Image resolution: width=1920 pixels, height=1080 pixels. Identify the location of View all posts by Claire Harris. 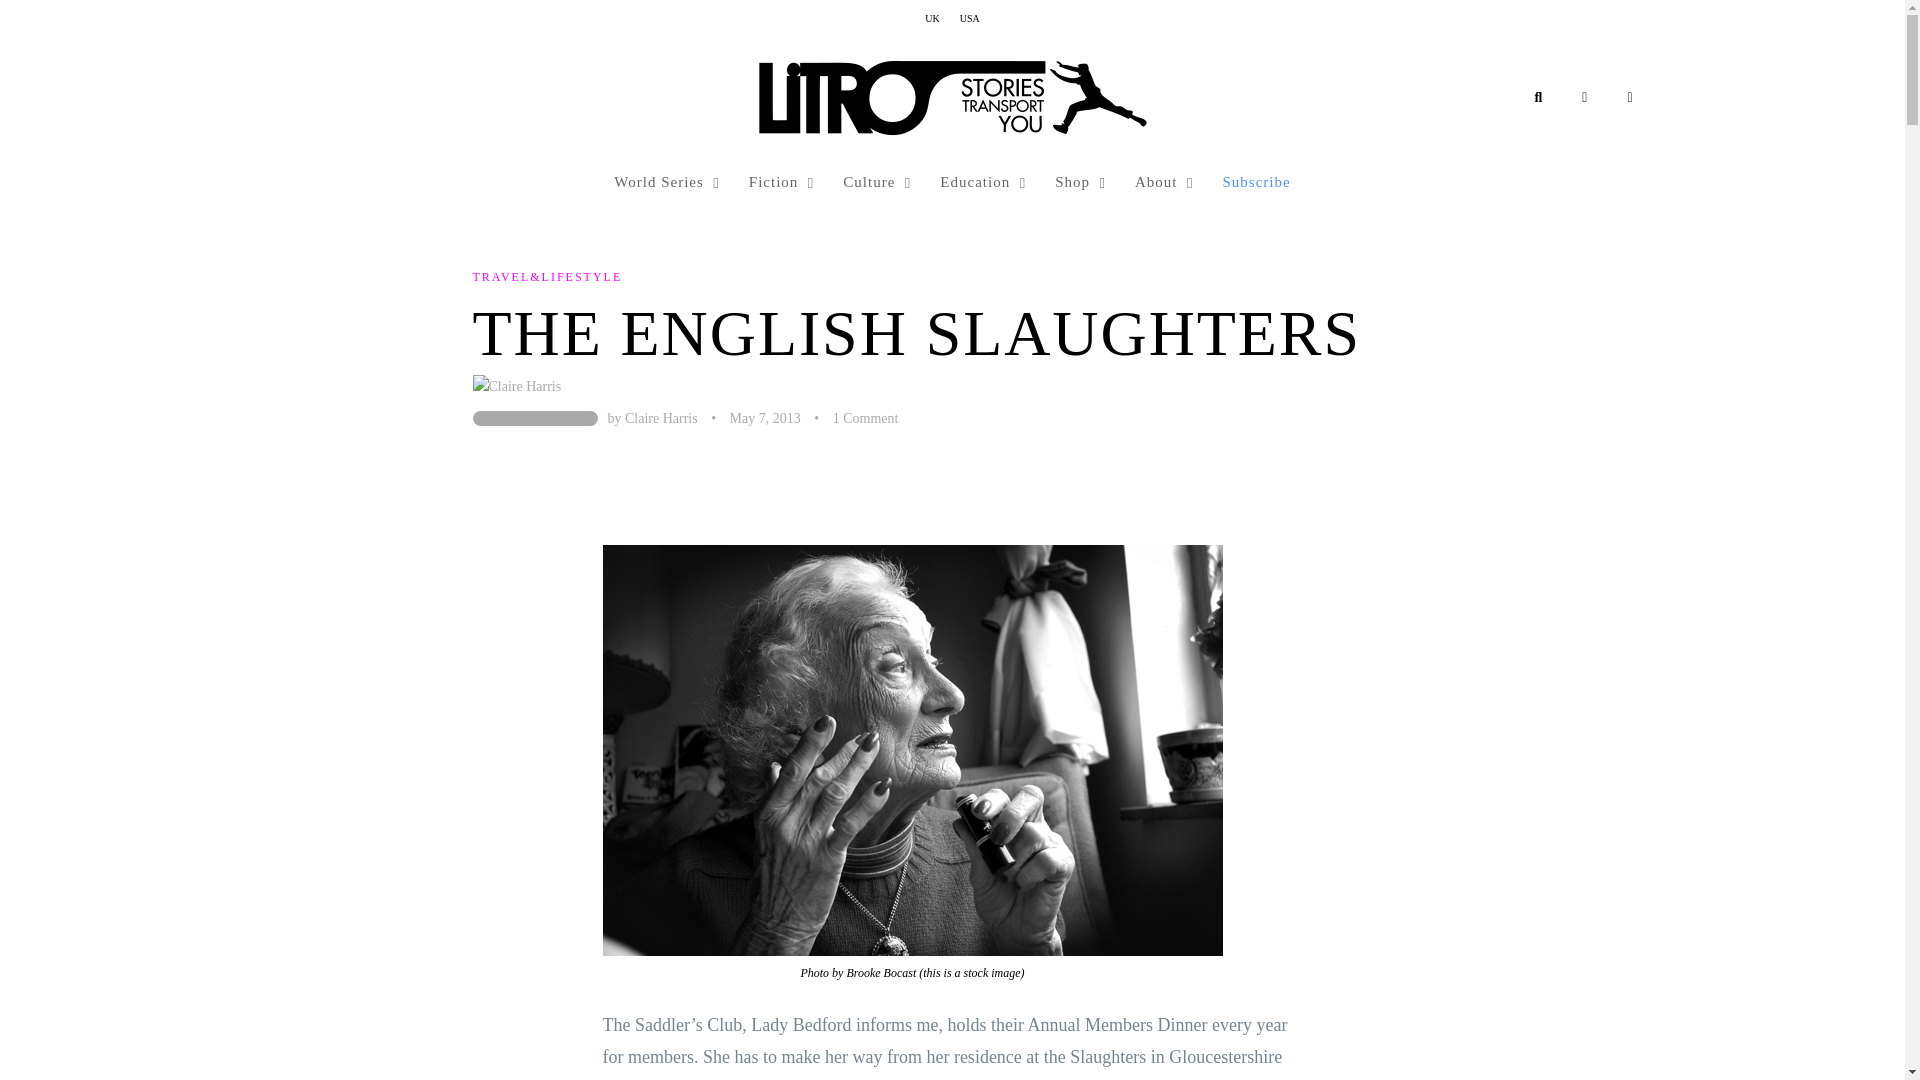
(662, 418).